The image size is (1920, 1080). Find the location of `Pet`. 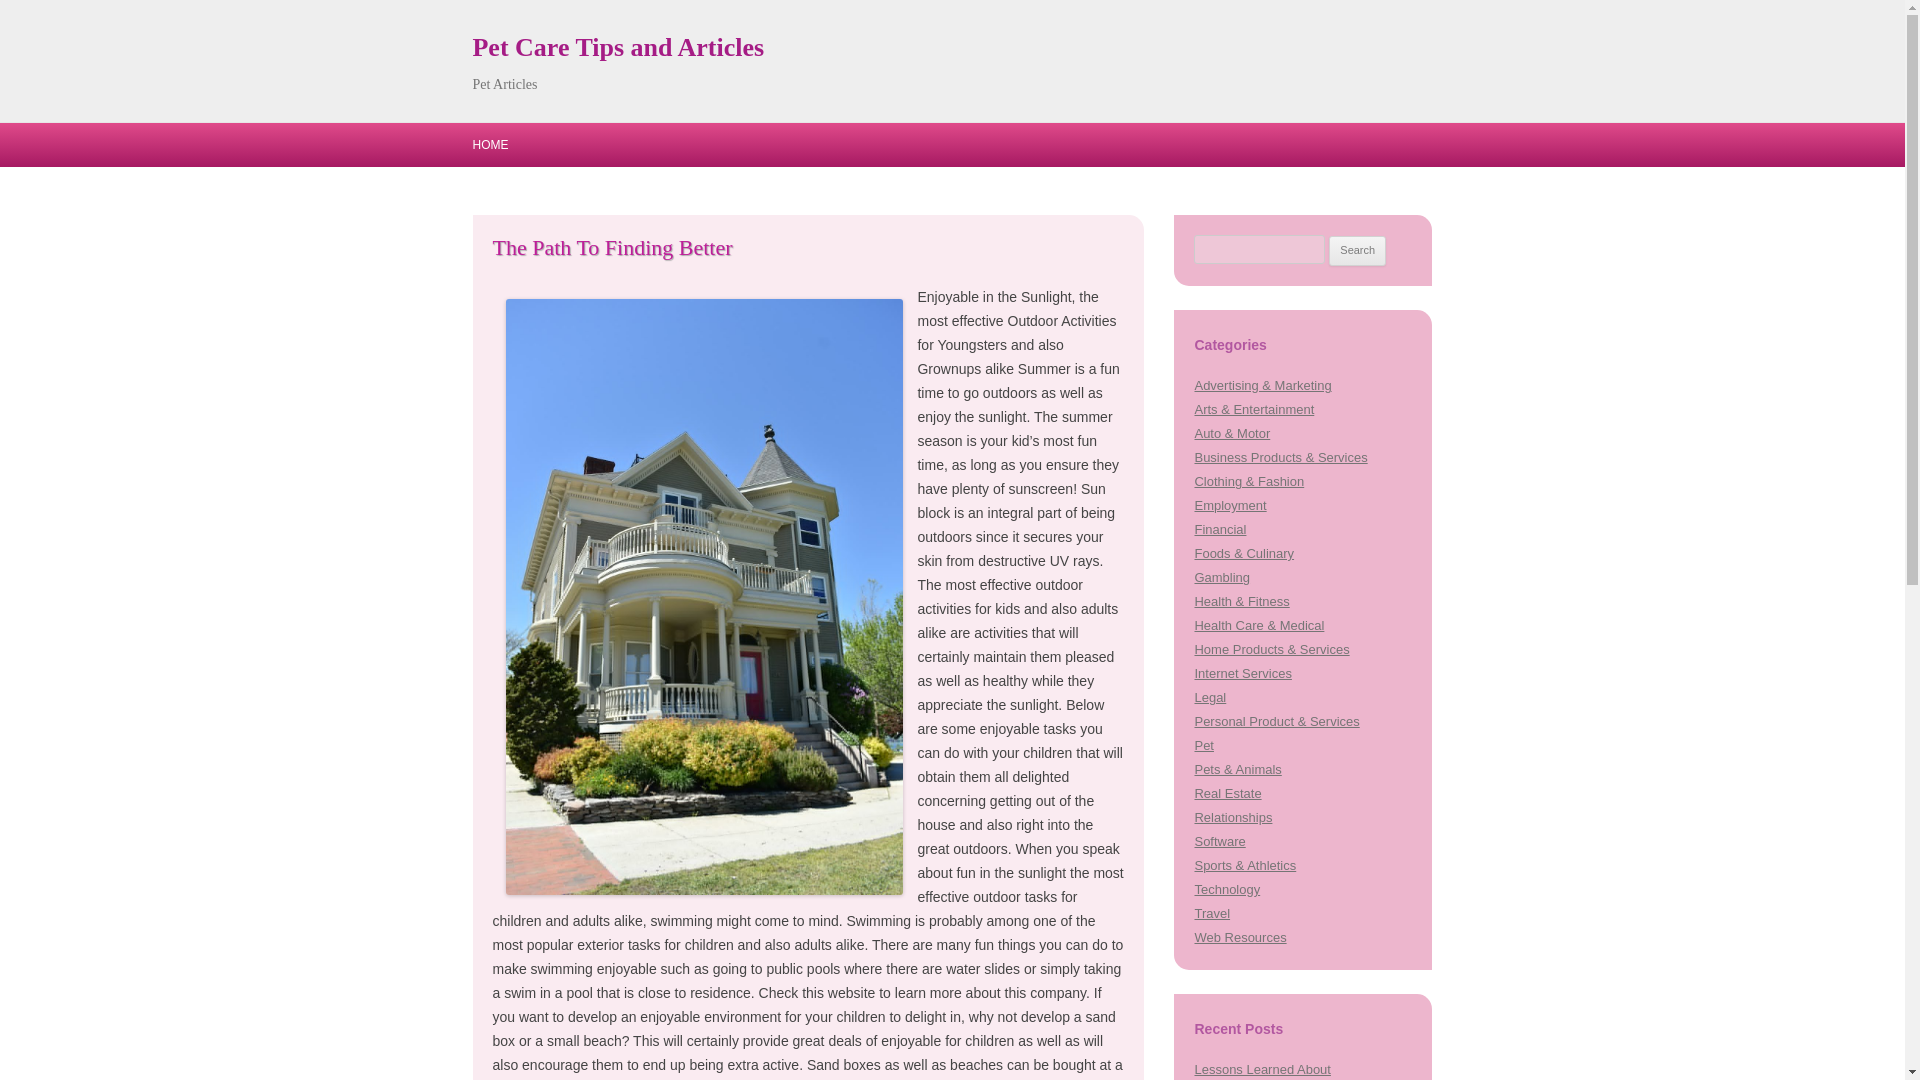

Pet is located at coordinates (1204, 744).